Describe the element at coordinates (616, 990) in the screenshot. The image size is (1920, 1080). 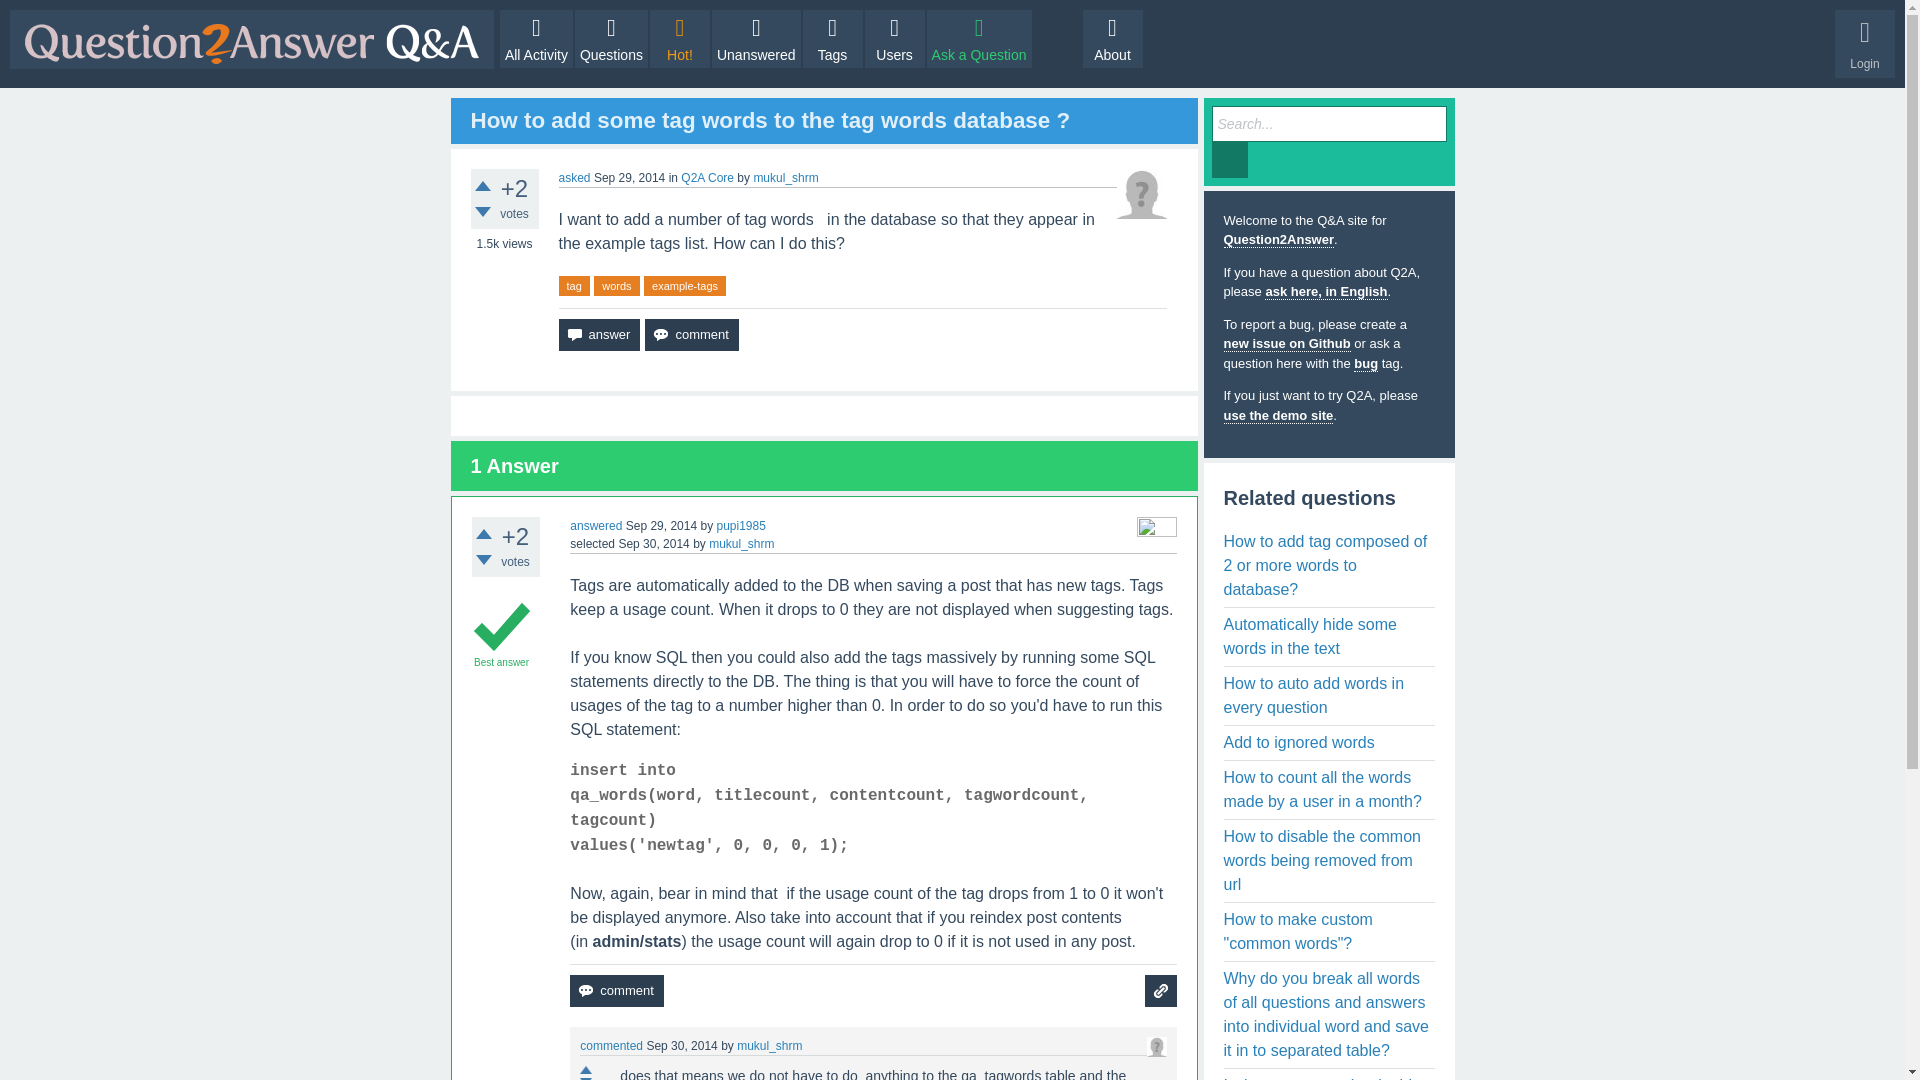
I see `Add a comment on this answer` at that location.